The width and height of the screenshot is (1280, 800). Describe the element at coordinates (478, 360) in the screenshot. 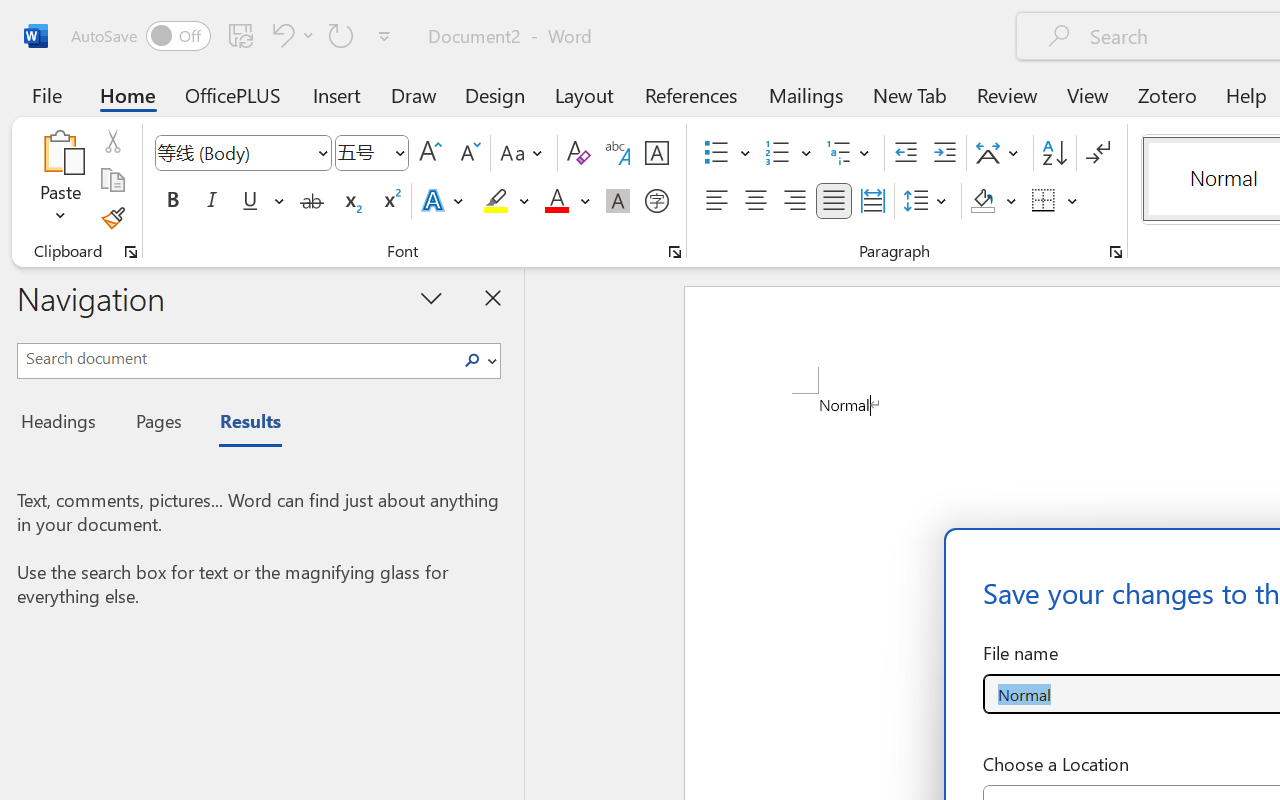

I see `Search` at that location.